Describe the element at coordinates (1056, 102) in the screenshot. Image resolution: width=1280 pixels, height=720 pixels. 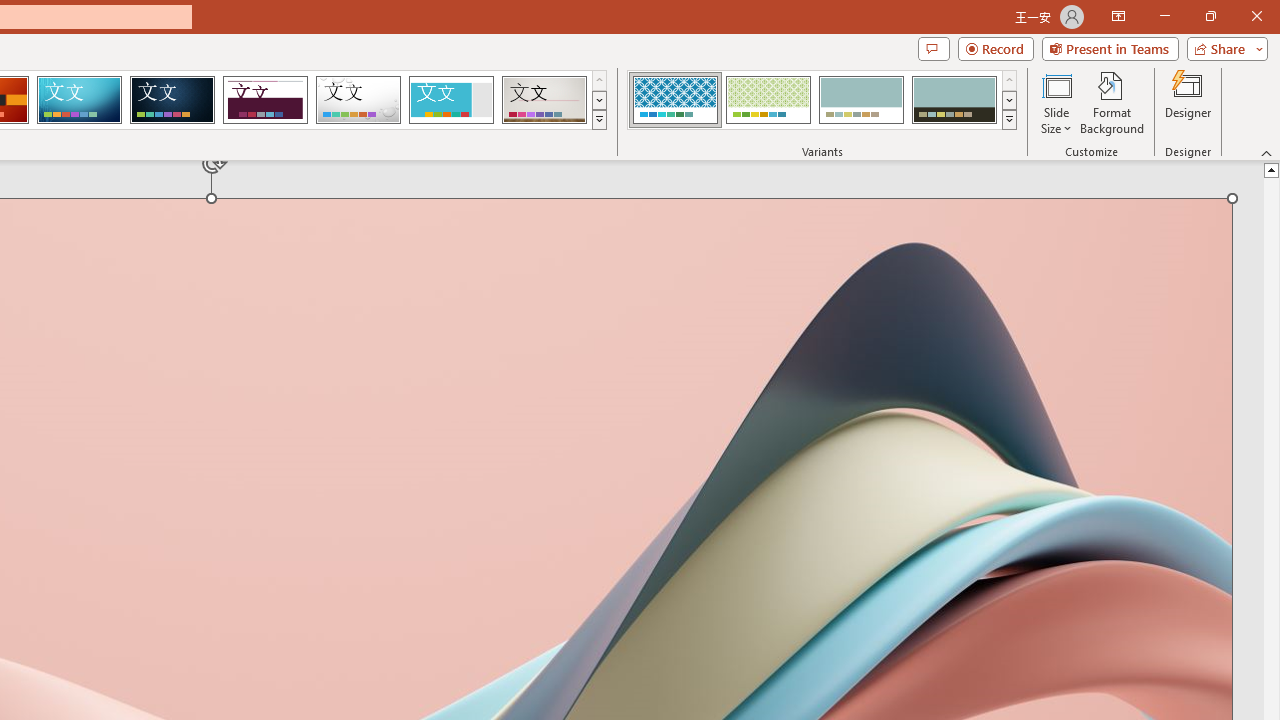
I see `Slide Size` at that location.